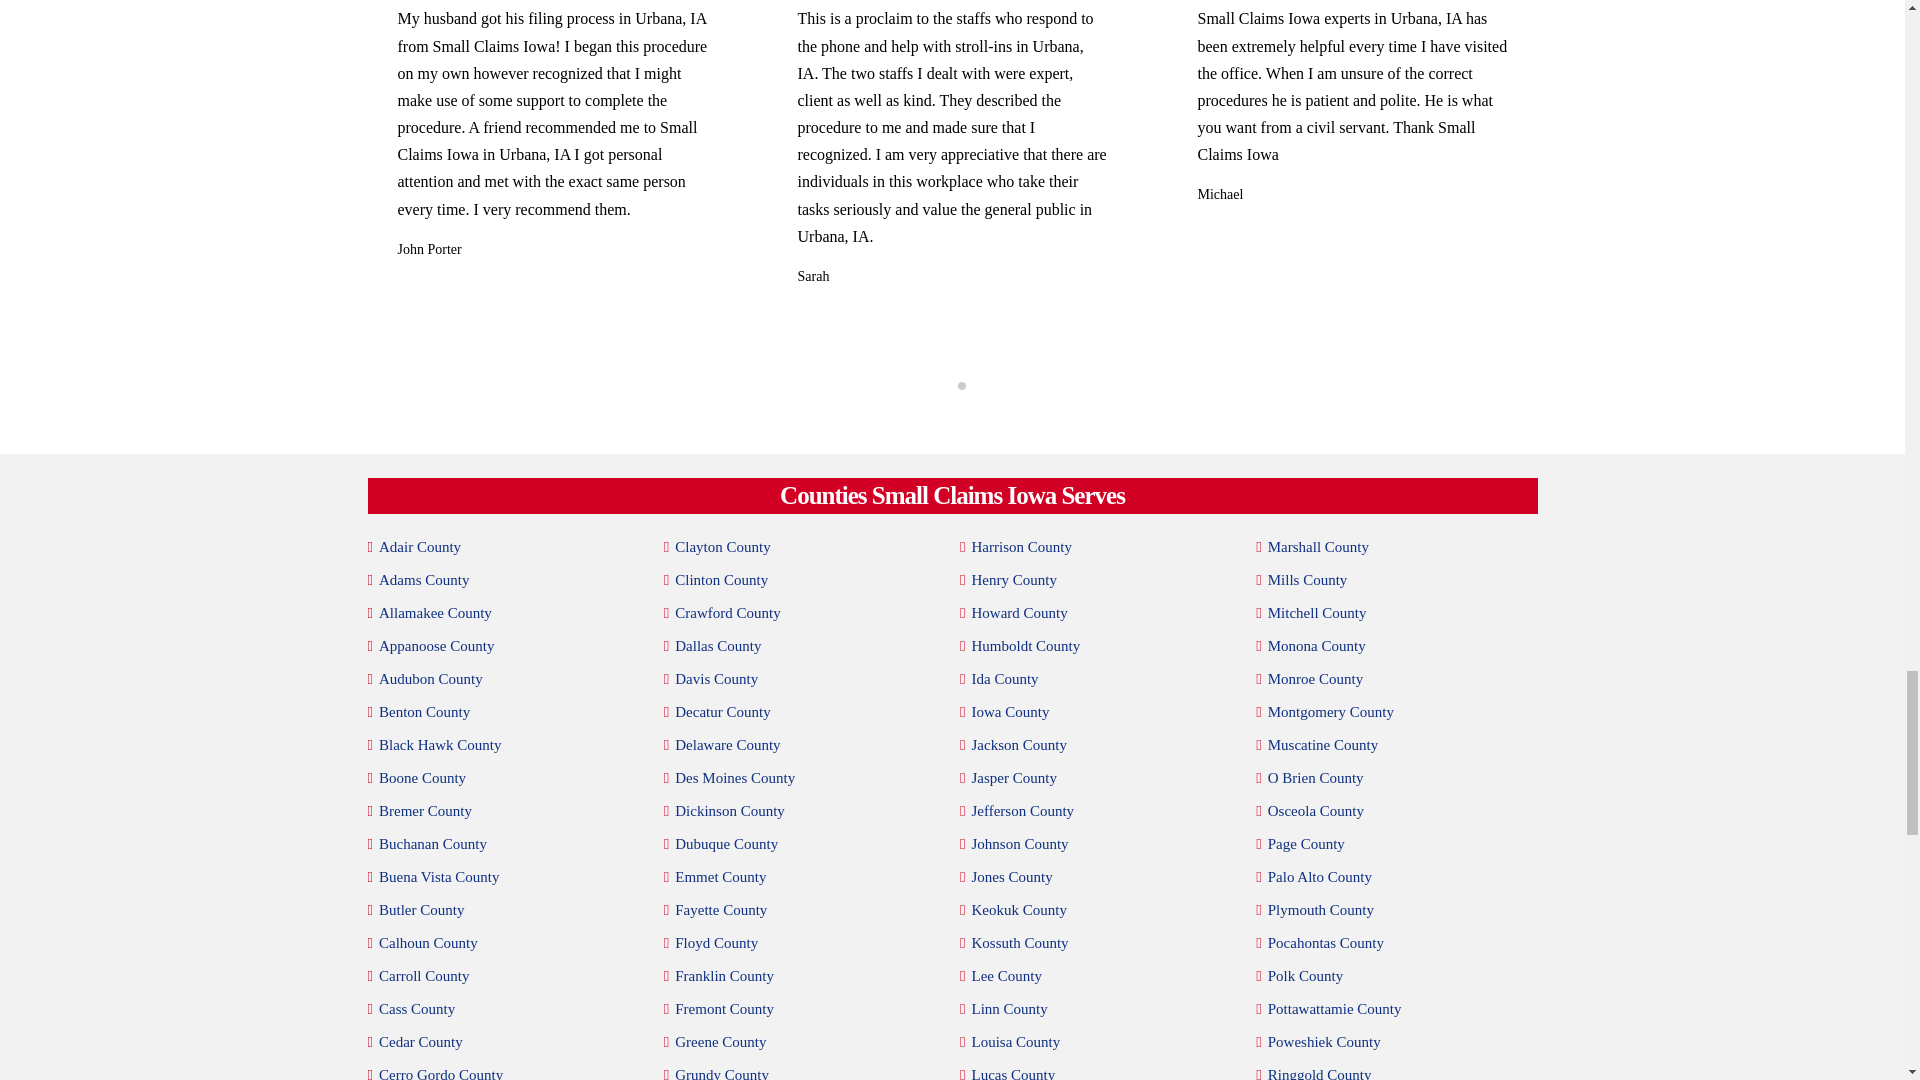  Describe the element at coordinates (722, 580) in the screenshot. I see `Clinton County` at that location.